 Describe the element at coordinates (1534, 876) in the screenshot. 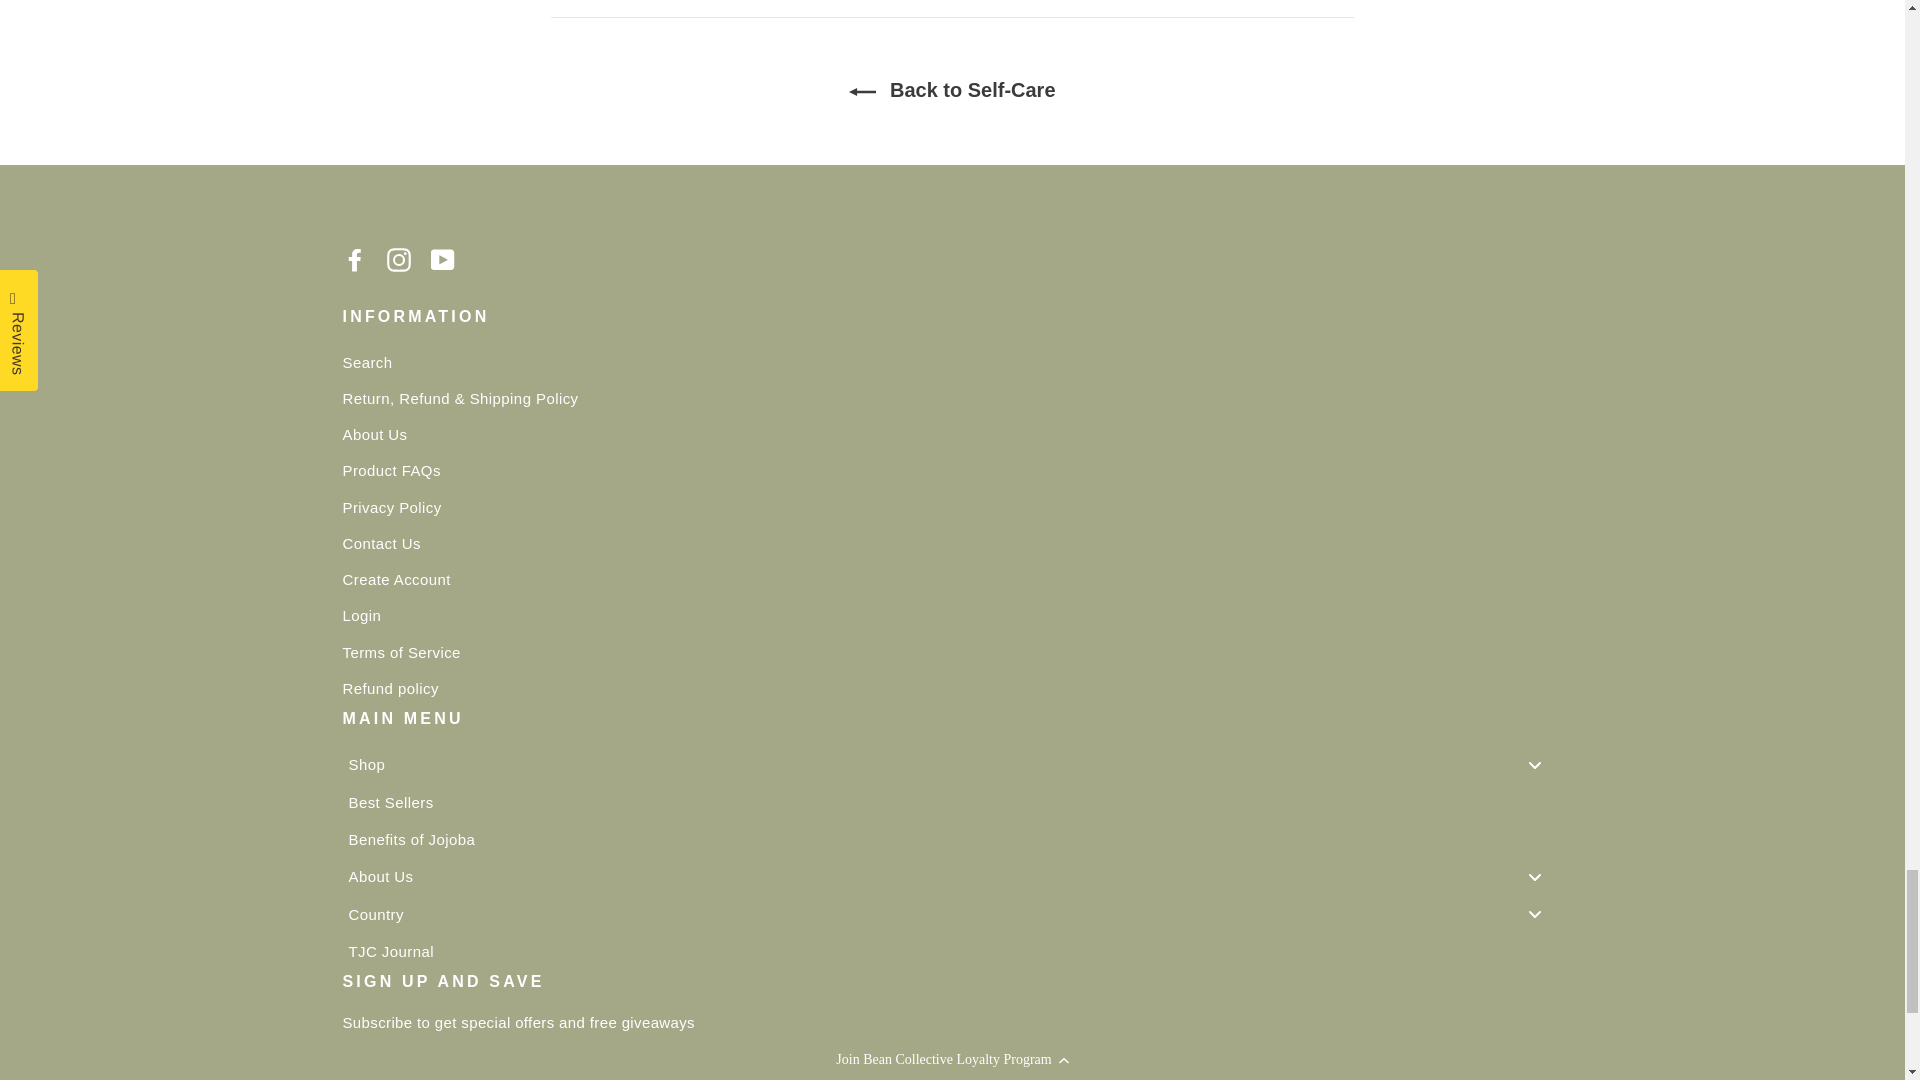

I see `Toggle menu` at that location.